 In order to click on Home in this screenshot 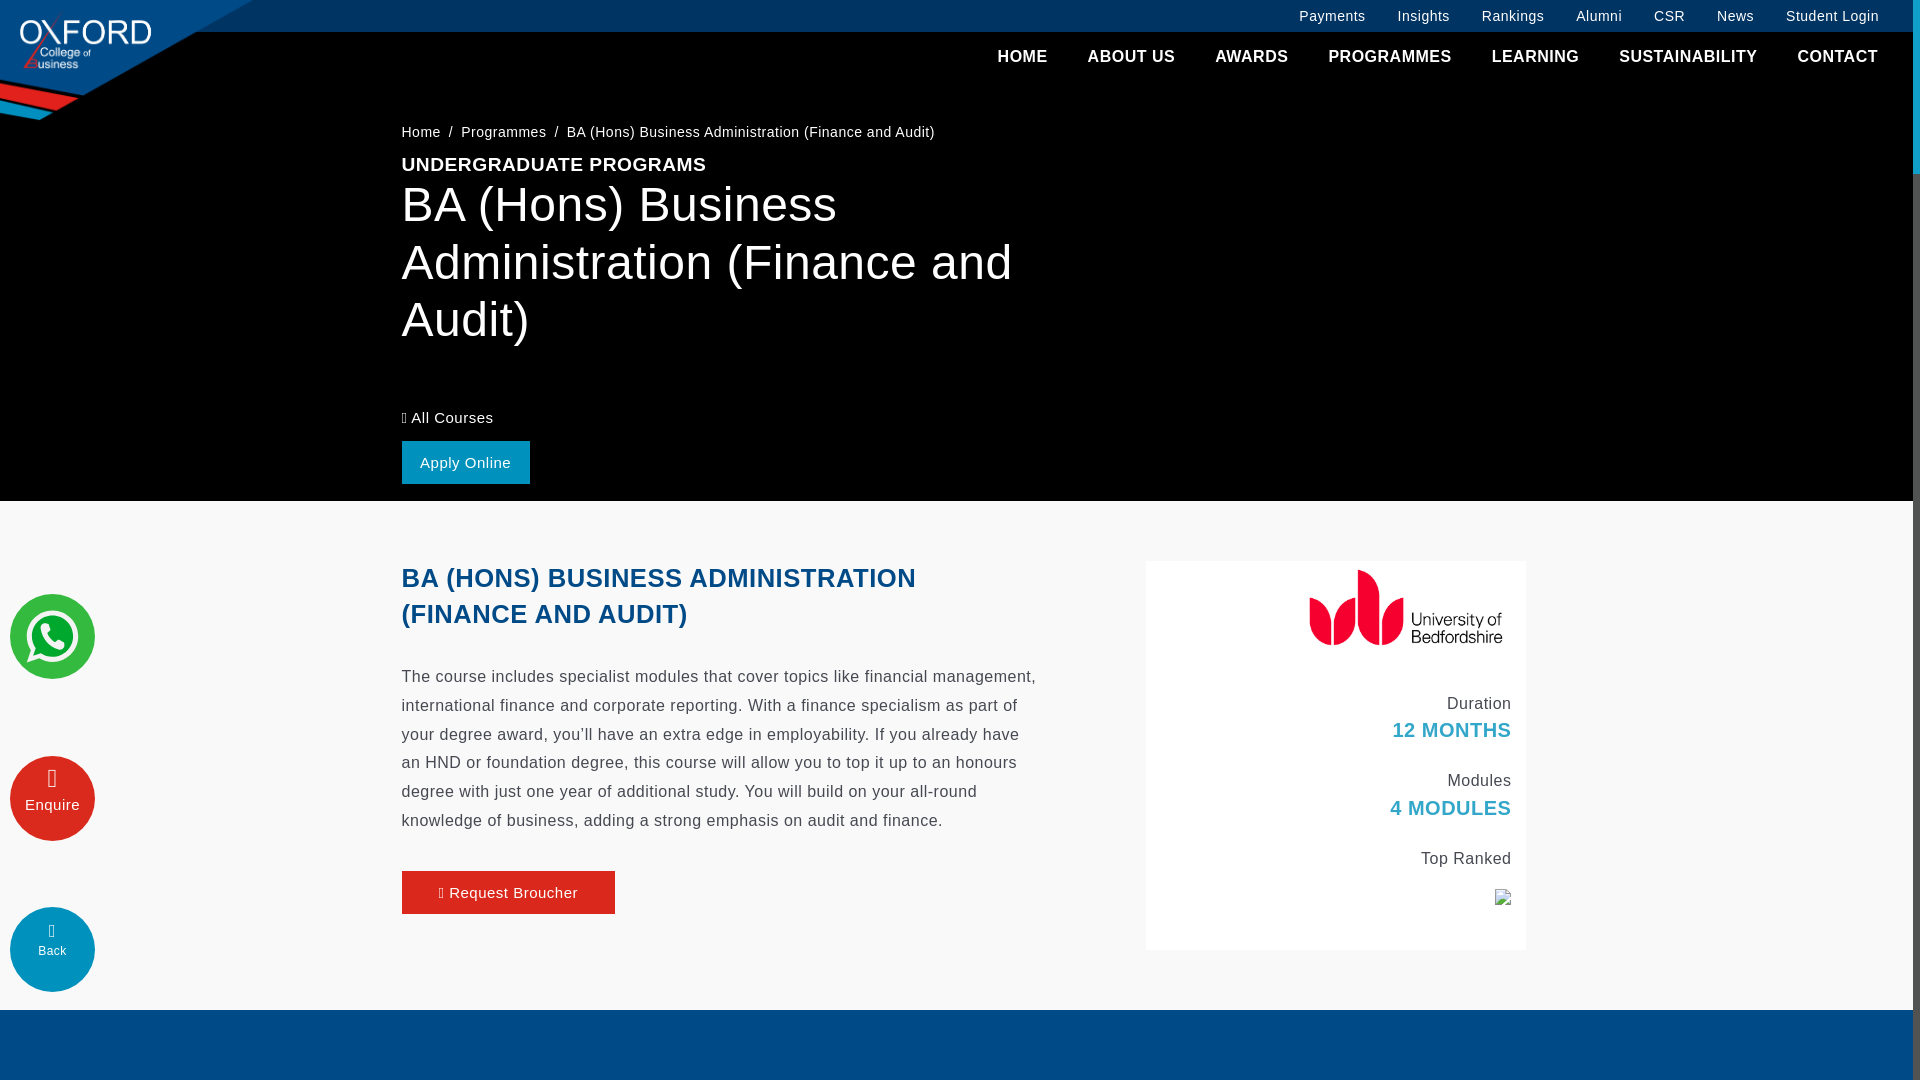, I will do `click(421, 132)`.